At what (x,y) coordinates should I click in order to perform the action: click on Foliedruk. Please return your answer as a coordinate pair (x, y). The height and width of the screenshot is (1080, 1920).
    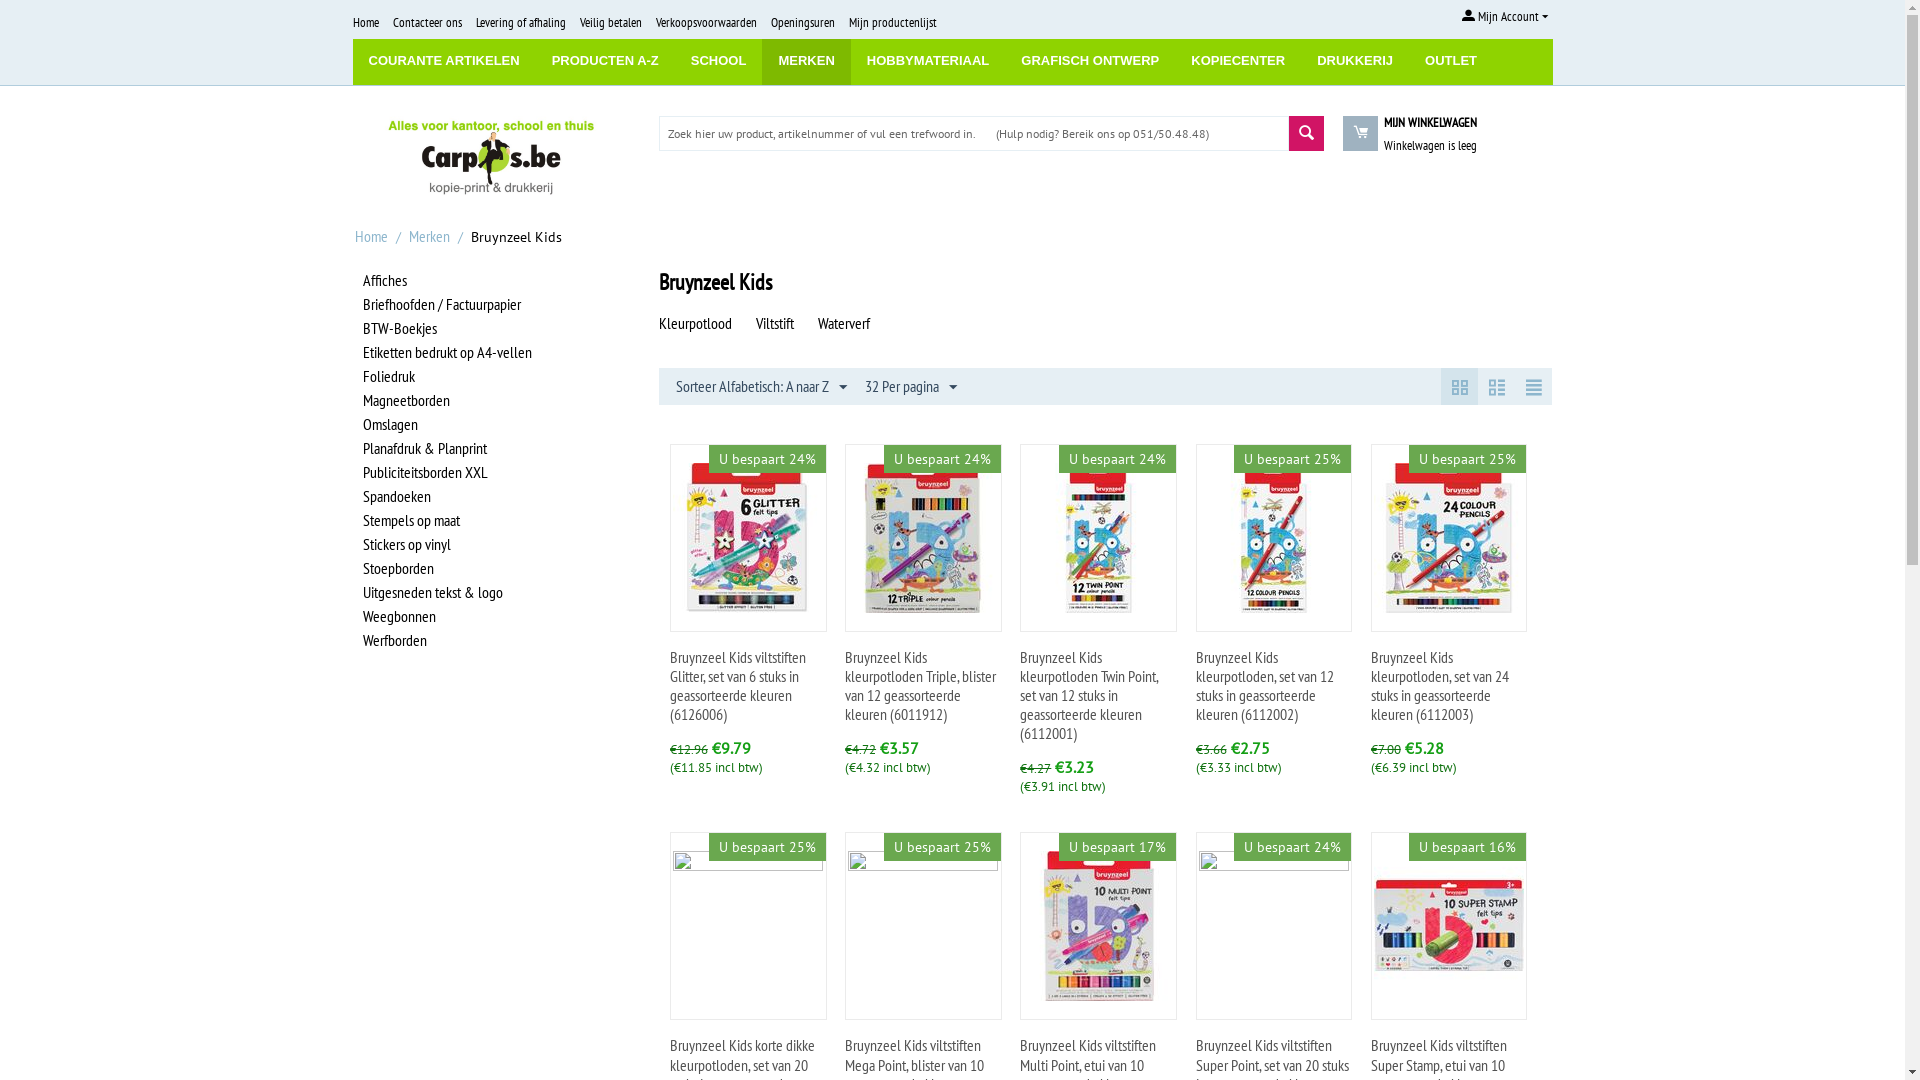
    Looking at the image, I should click on (388, 376).